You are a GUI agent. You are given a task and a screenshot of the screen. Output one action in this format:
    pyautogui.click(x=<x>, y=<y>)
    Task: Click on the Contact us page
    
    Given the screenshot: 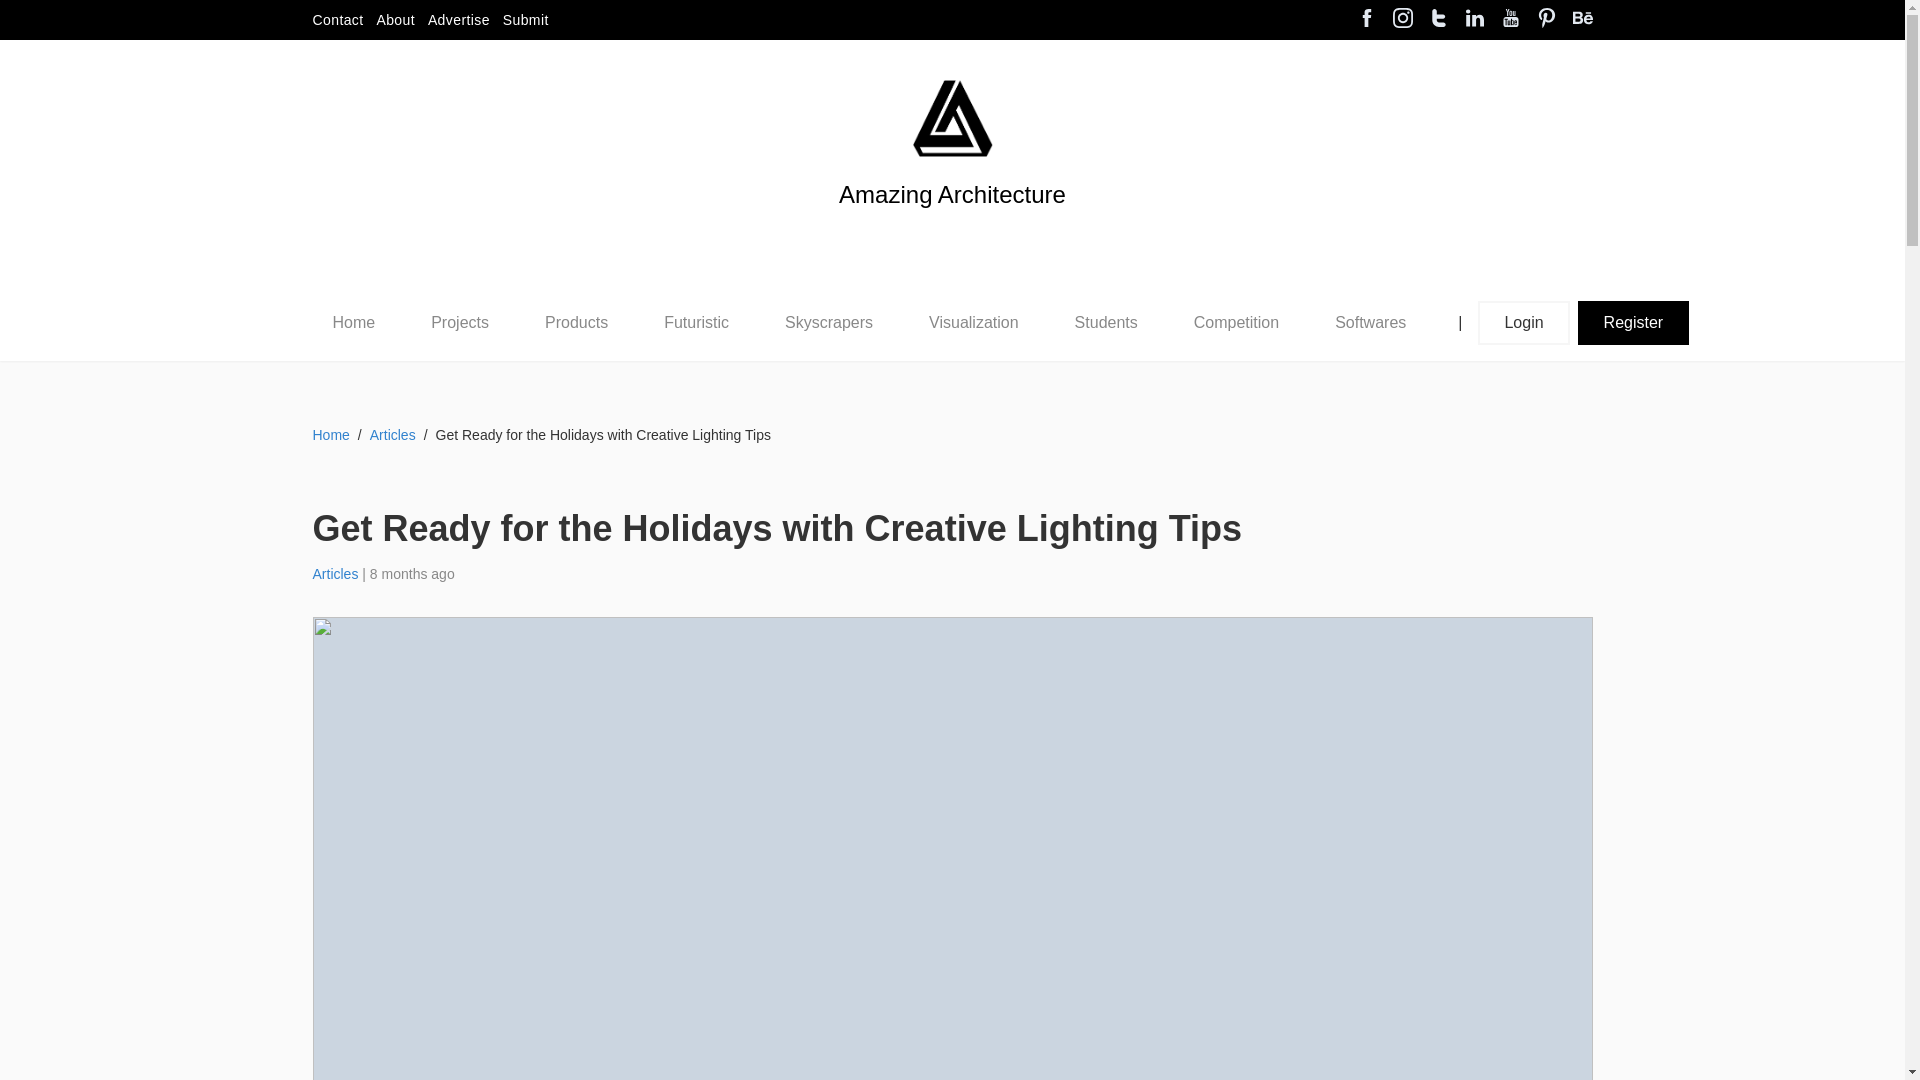 What is the action you would take?
    pyautogui.click(x=336, y=20)
    